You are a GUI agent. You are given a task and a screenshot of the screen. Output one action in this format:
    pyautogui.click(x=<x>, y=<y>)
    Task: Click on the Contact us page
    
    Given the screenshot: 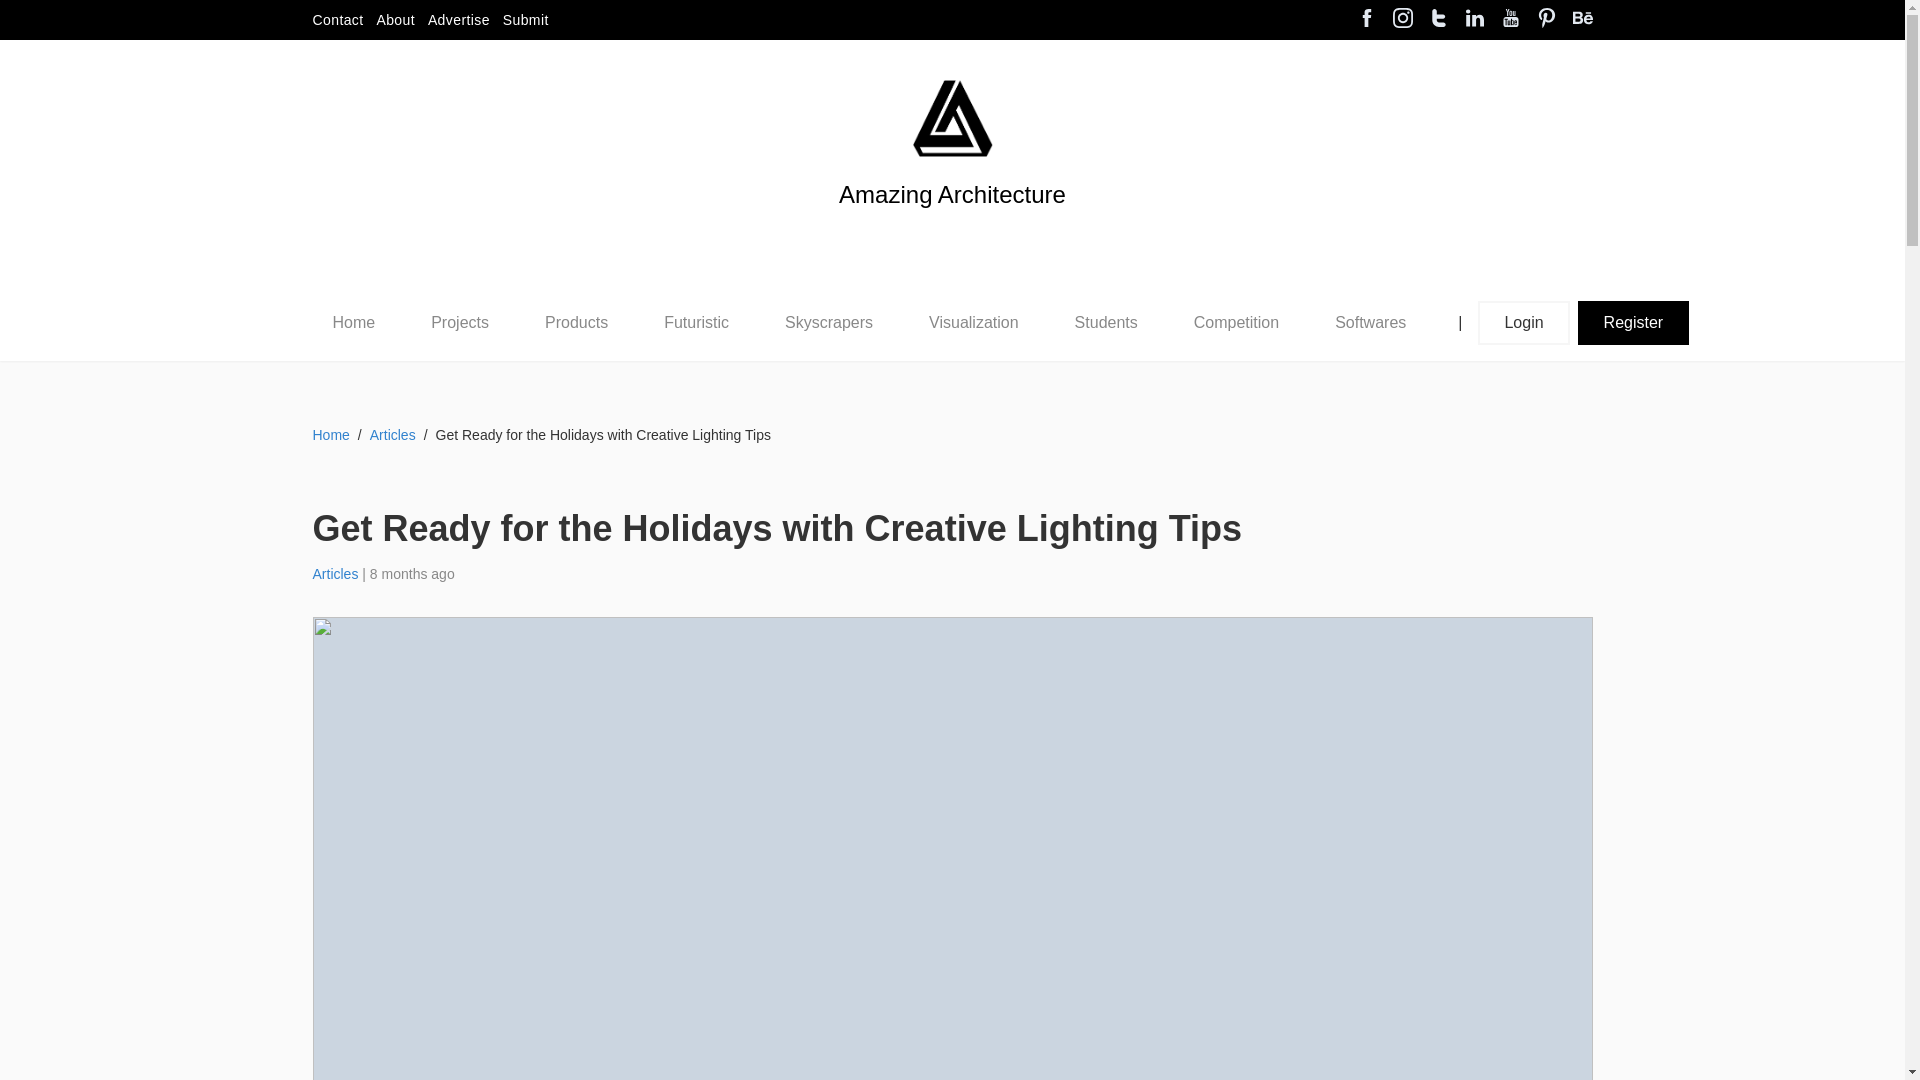 What is the action you would take?
    pyautogui.click(x=336, y=20)
    